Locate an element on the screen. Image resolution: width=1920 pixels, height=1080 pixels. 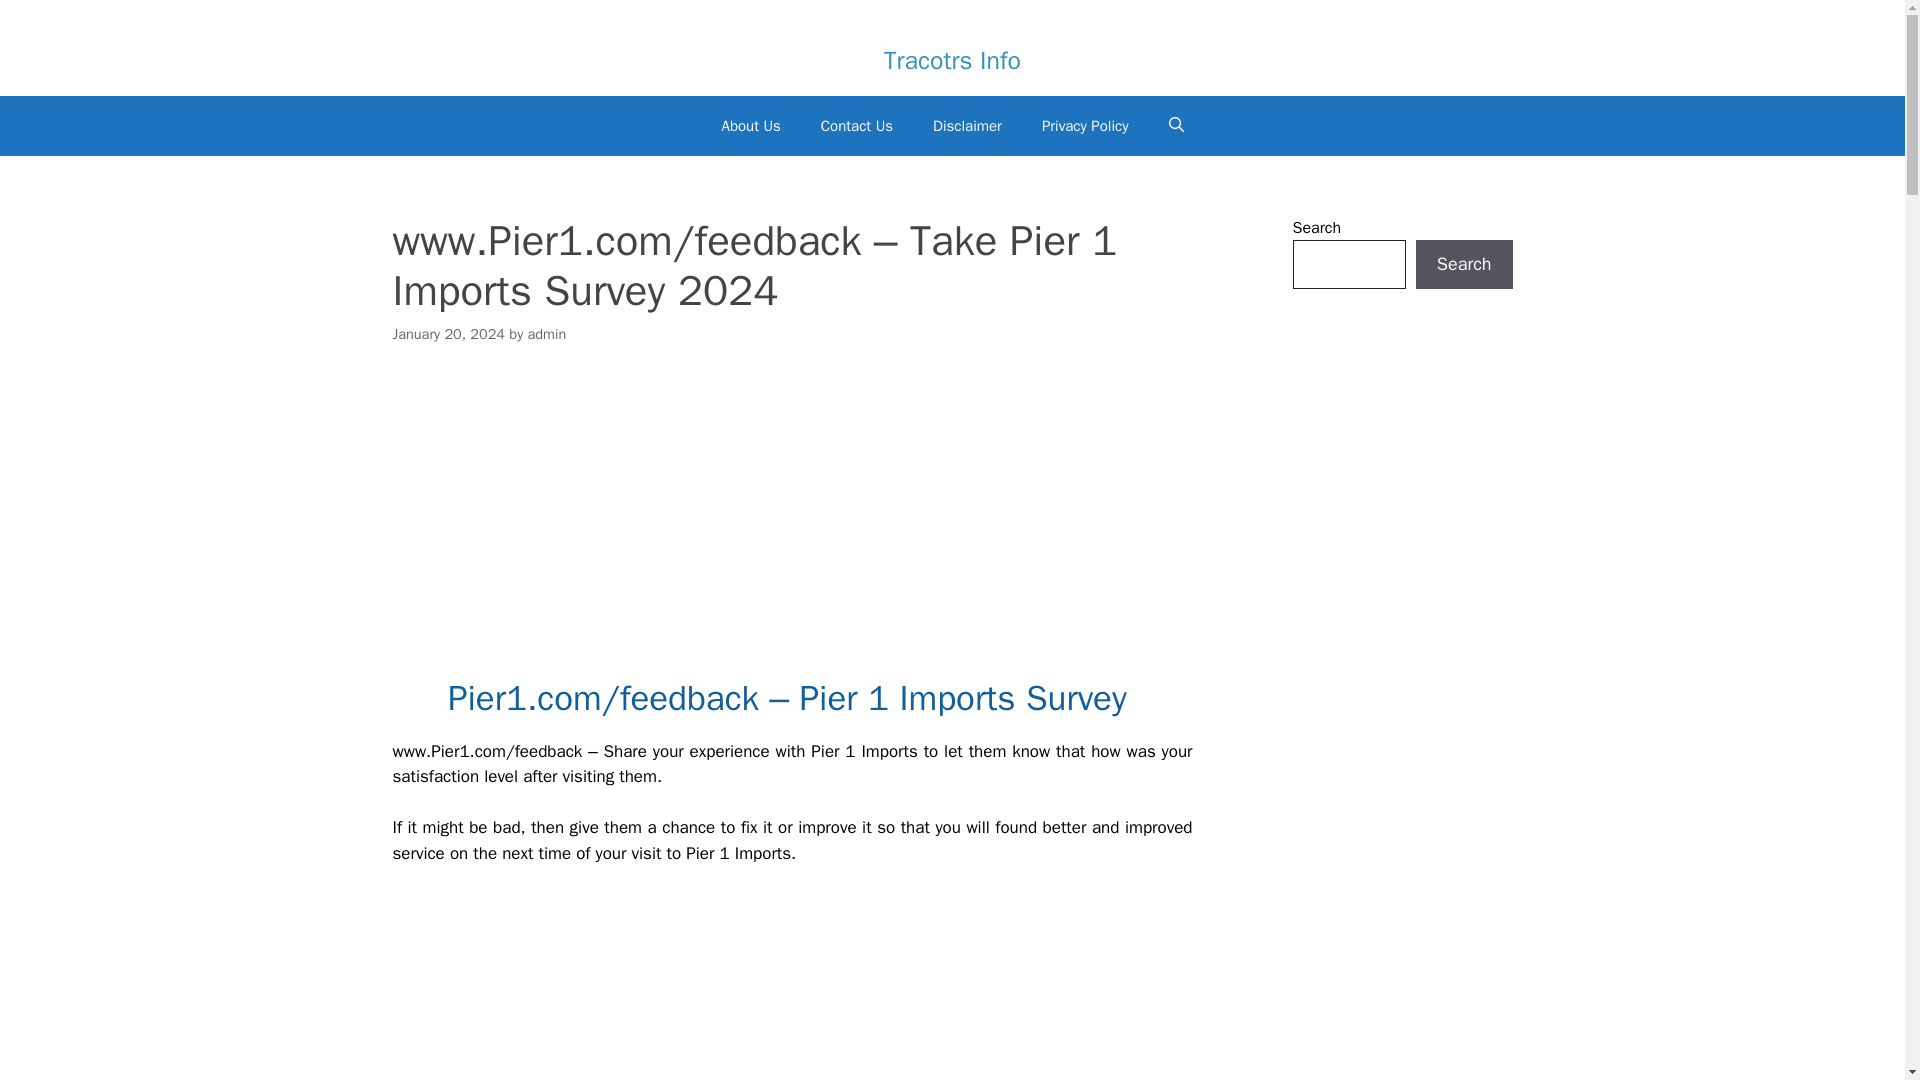
Disclaimer is located at coordinates (967, 126).